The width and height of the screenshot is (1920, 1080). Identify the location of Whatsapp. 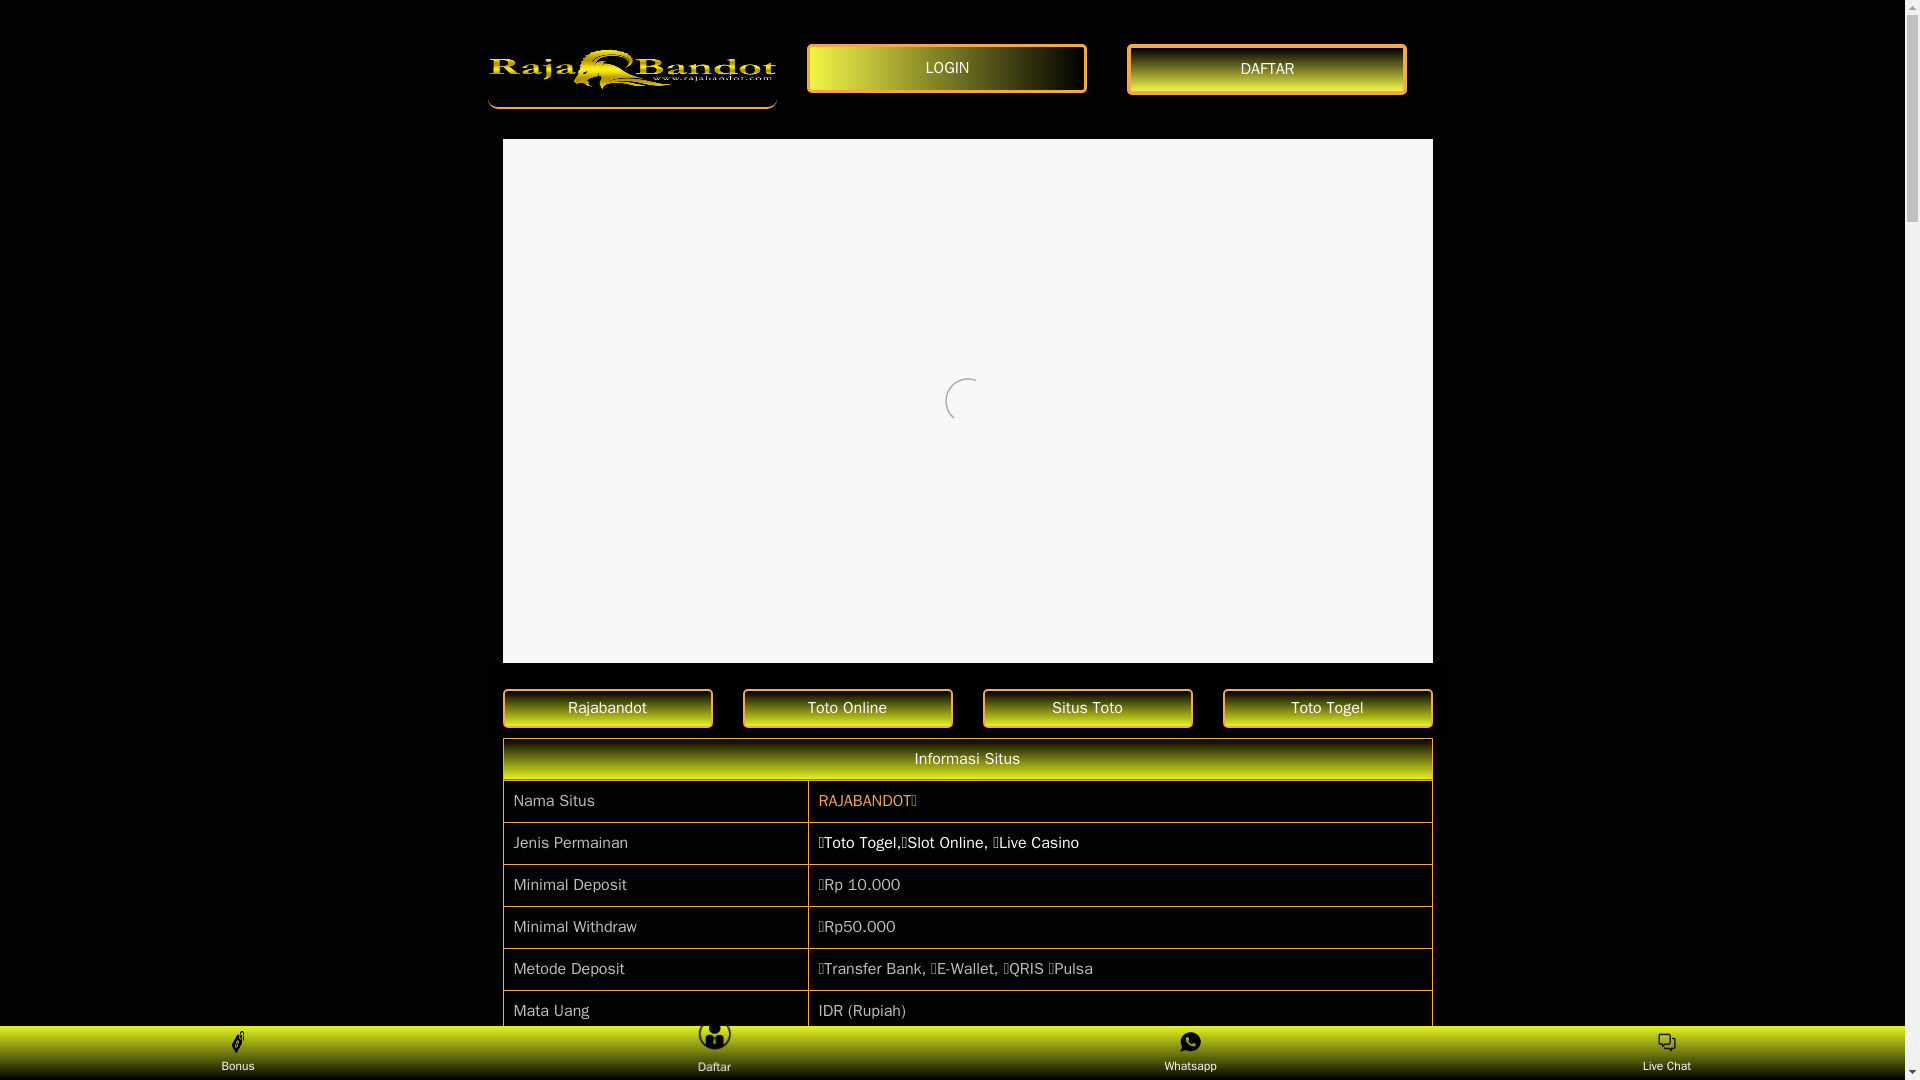
(1190, 1052).